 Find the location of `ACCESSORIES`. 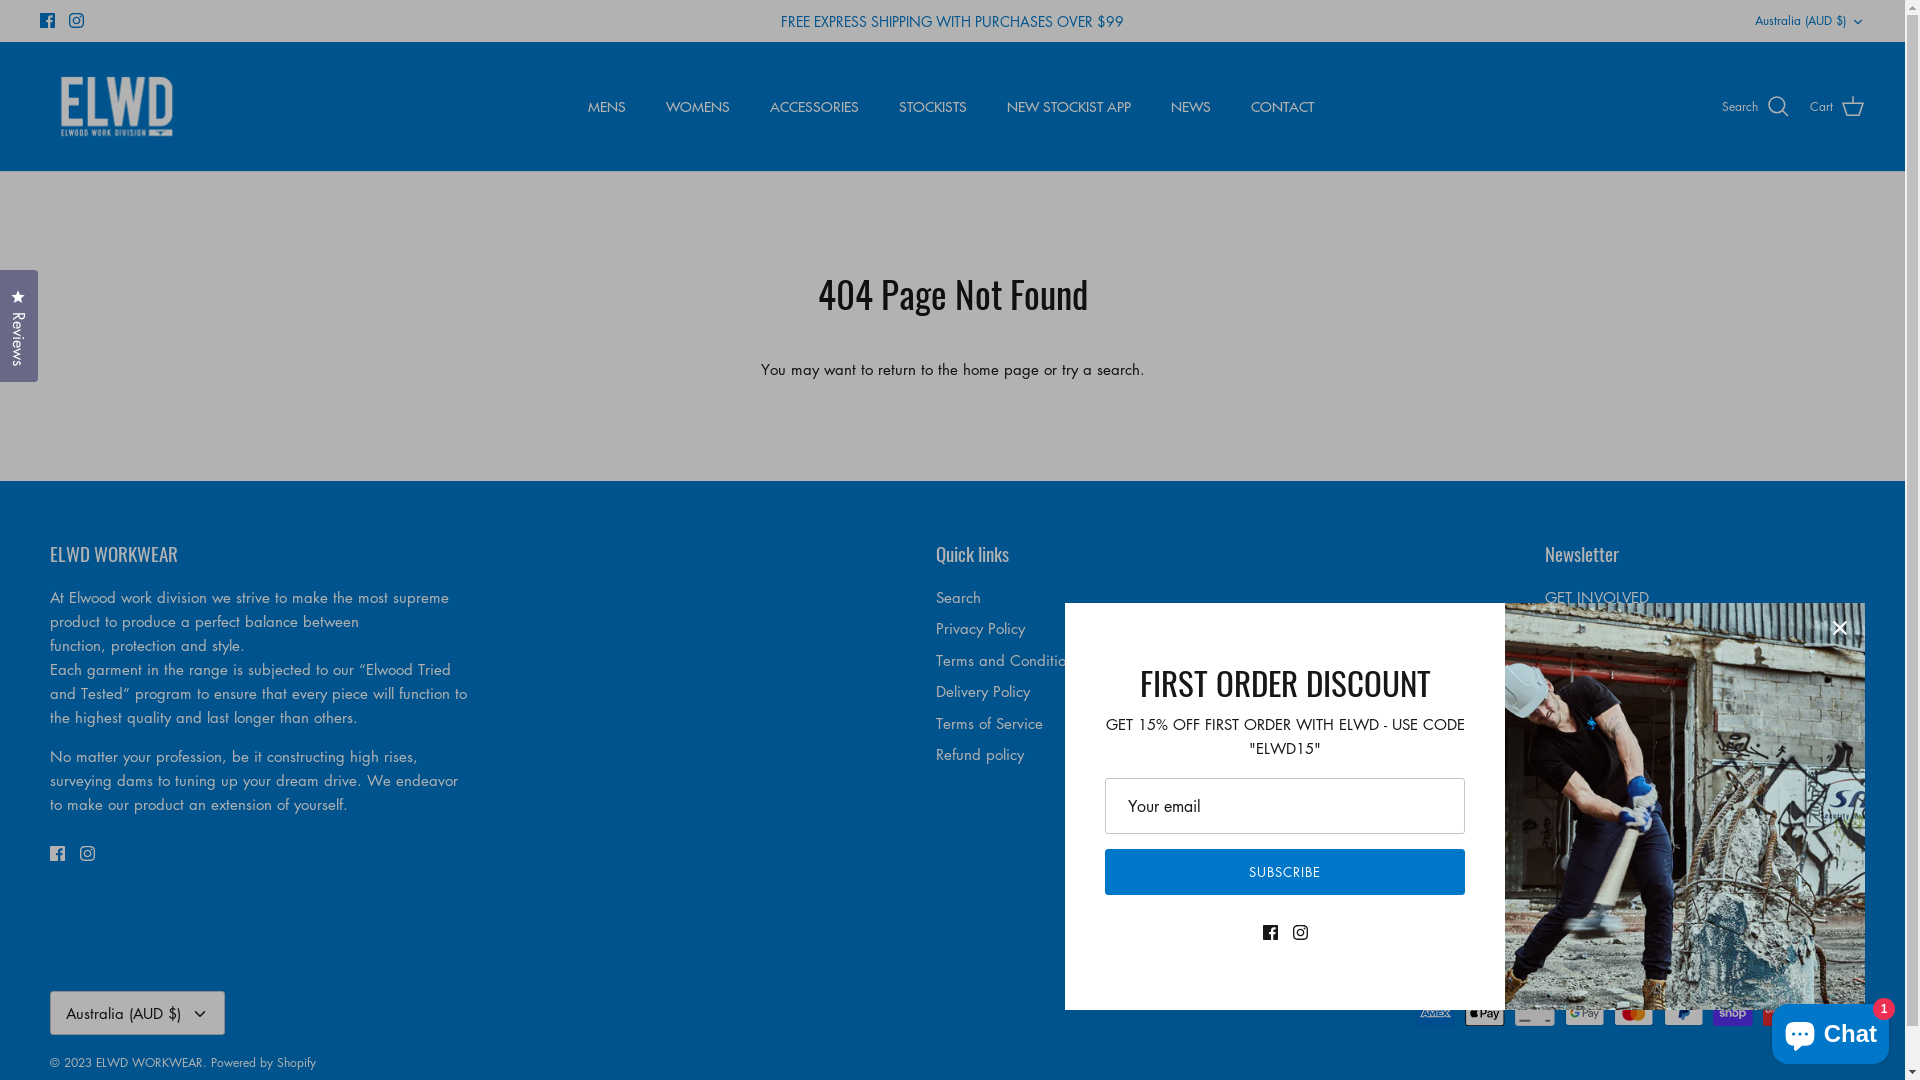

ACCESSORIES is located at coordinates (814, 106).